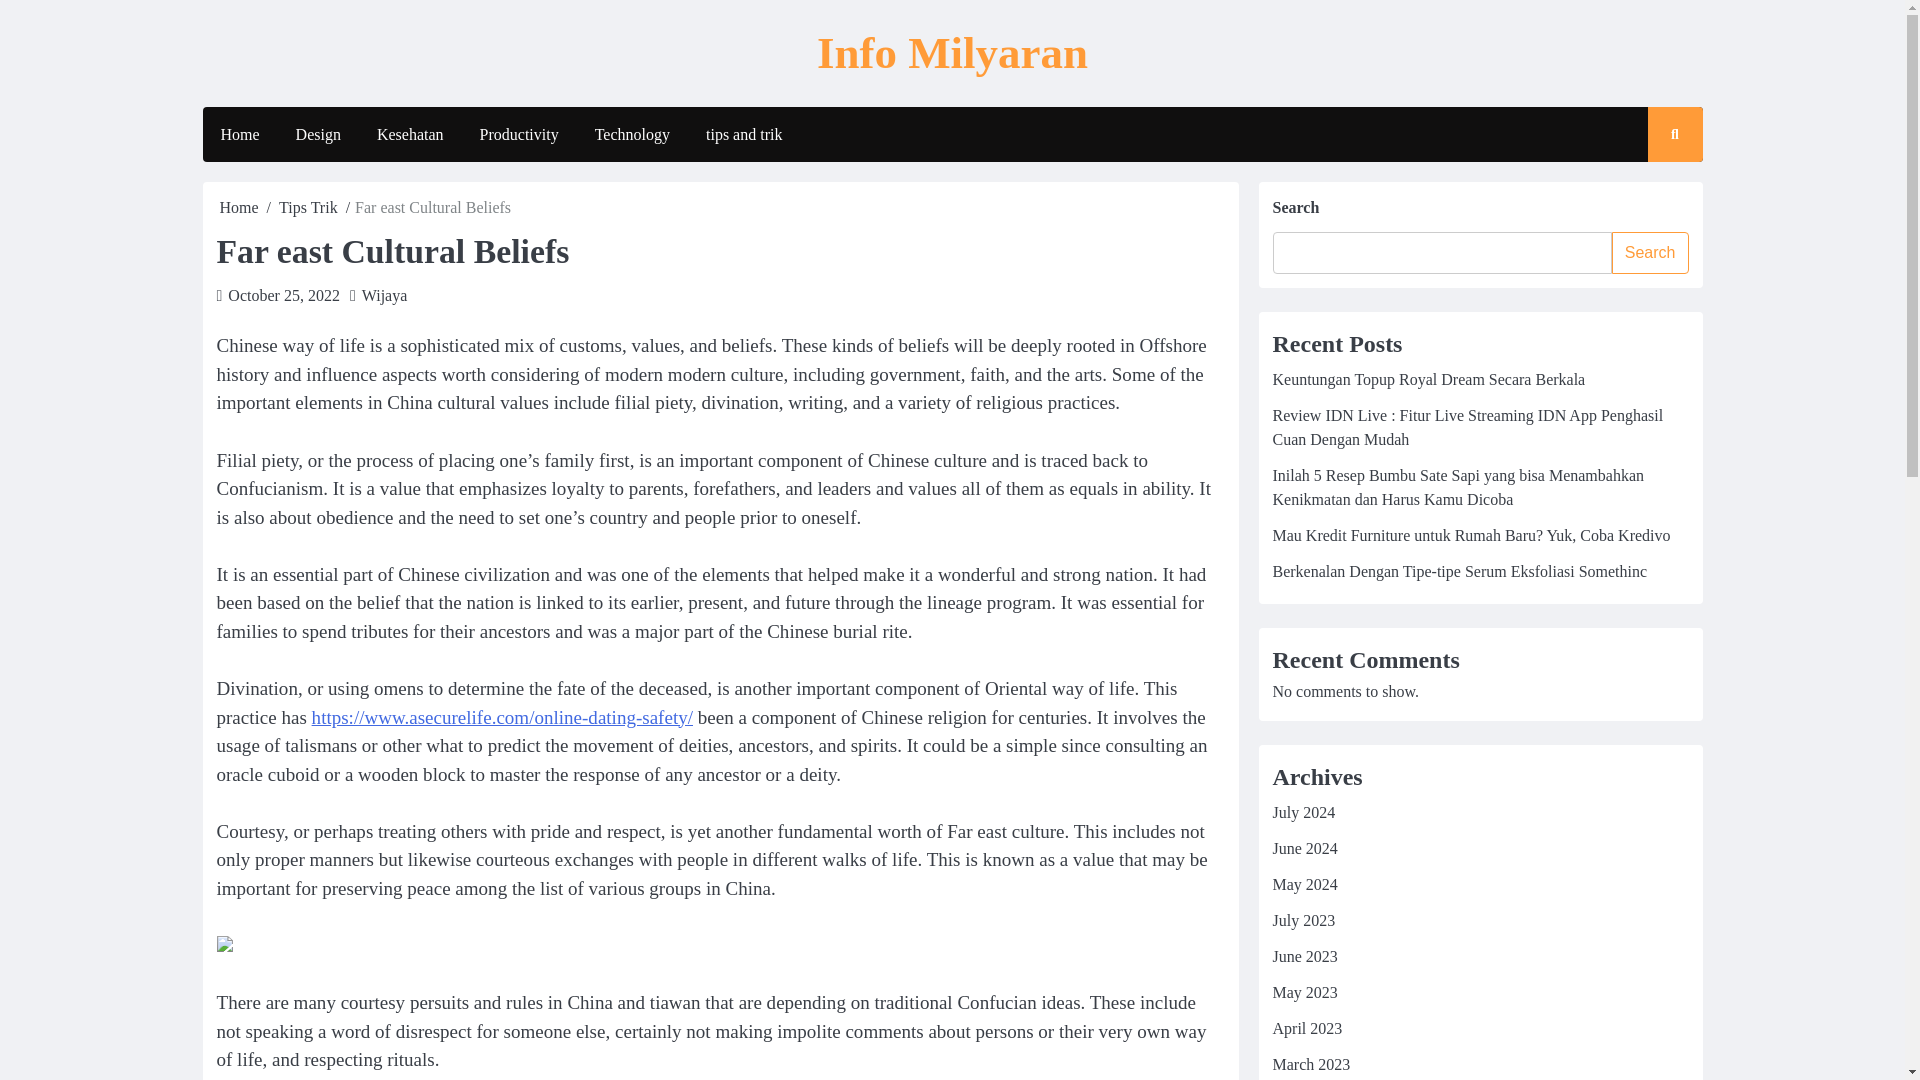  I want to click on Mau Kredit Furniture untuk Rumah Baru? Yuk, Coba Kredivo, so click(1470, 536).